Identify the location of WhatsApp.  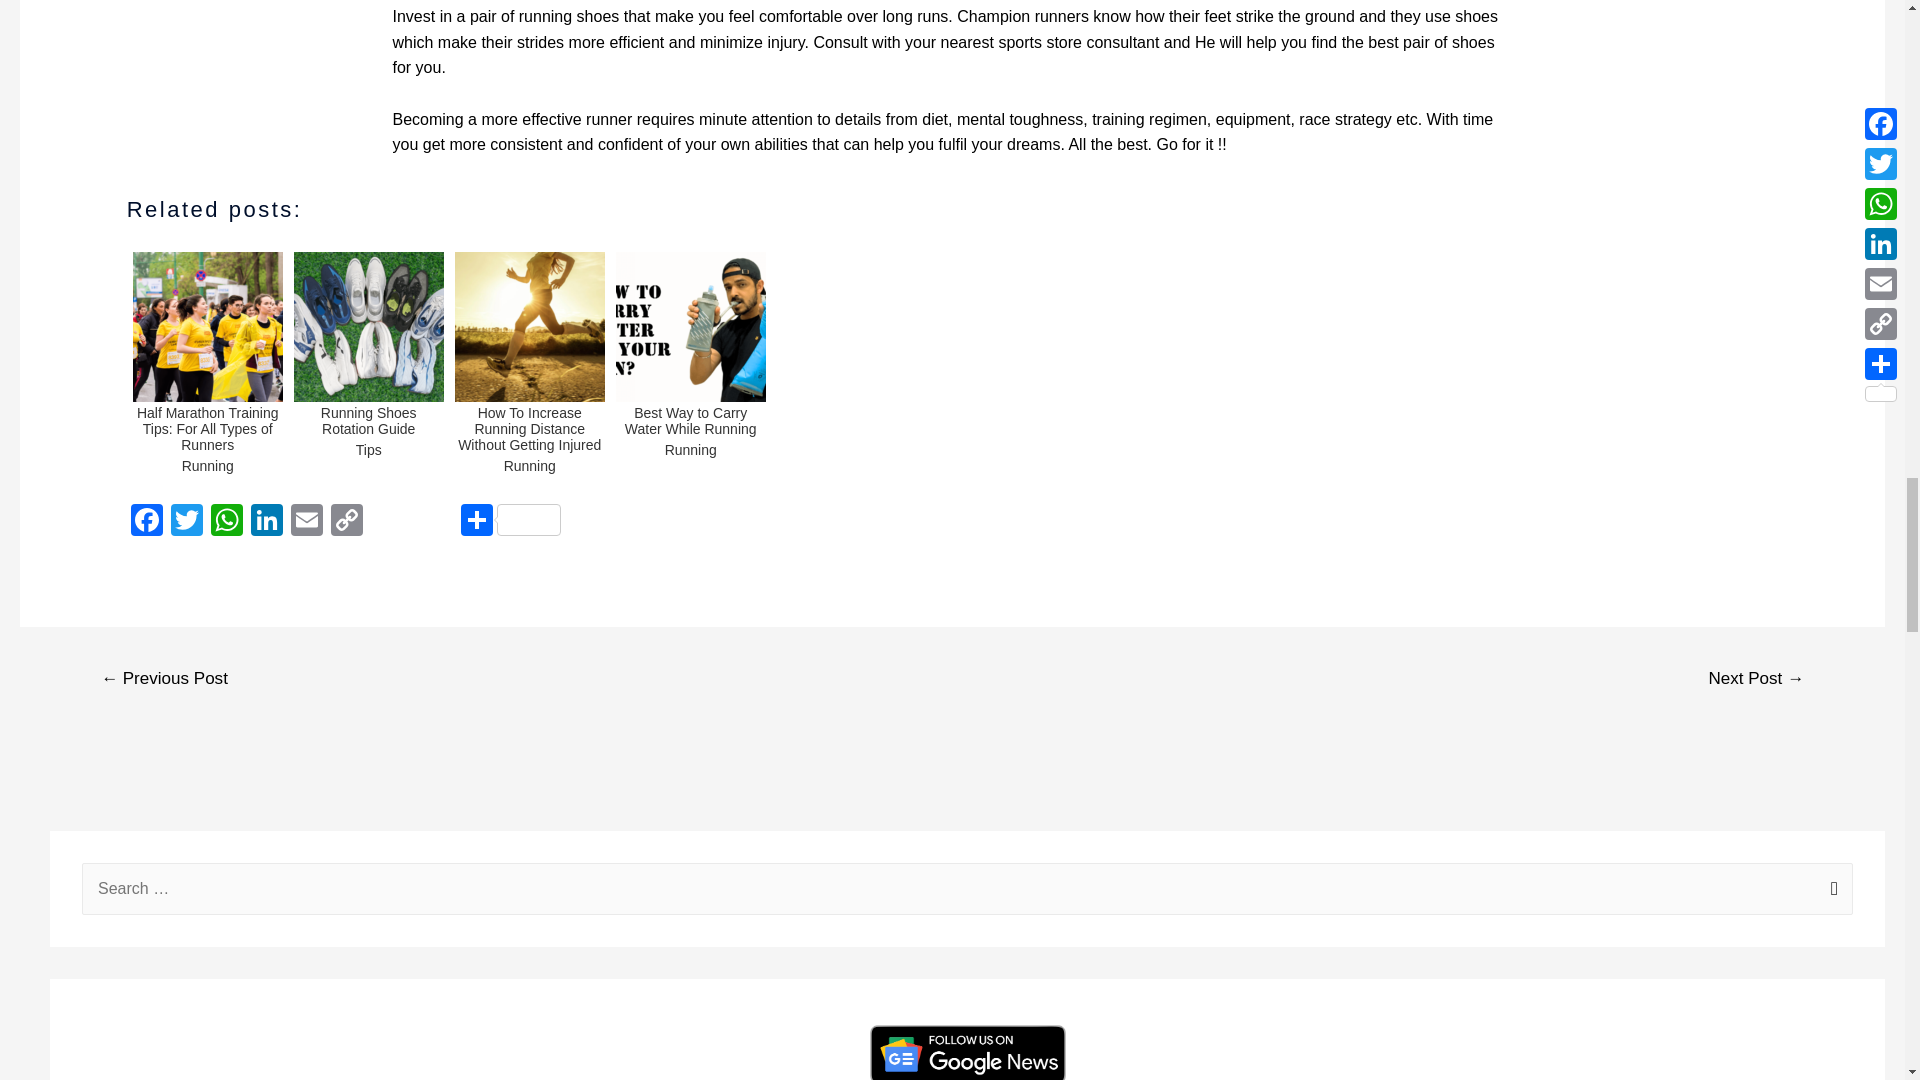
(227, 522).